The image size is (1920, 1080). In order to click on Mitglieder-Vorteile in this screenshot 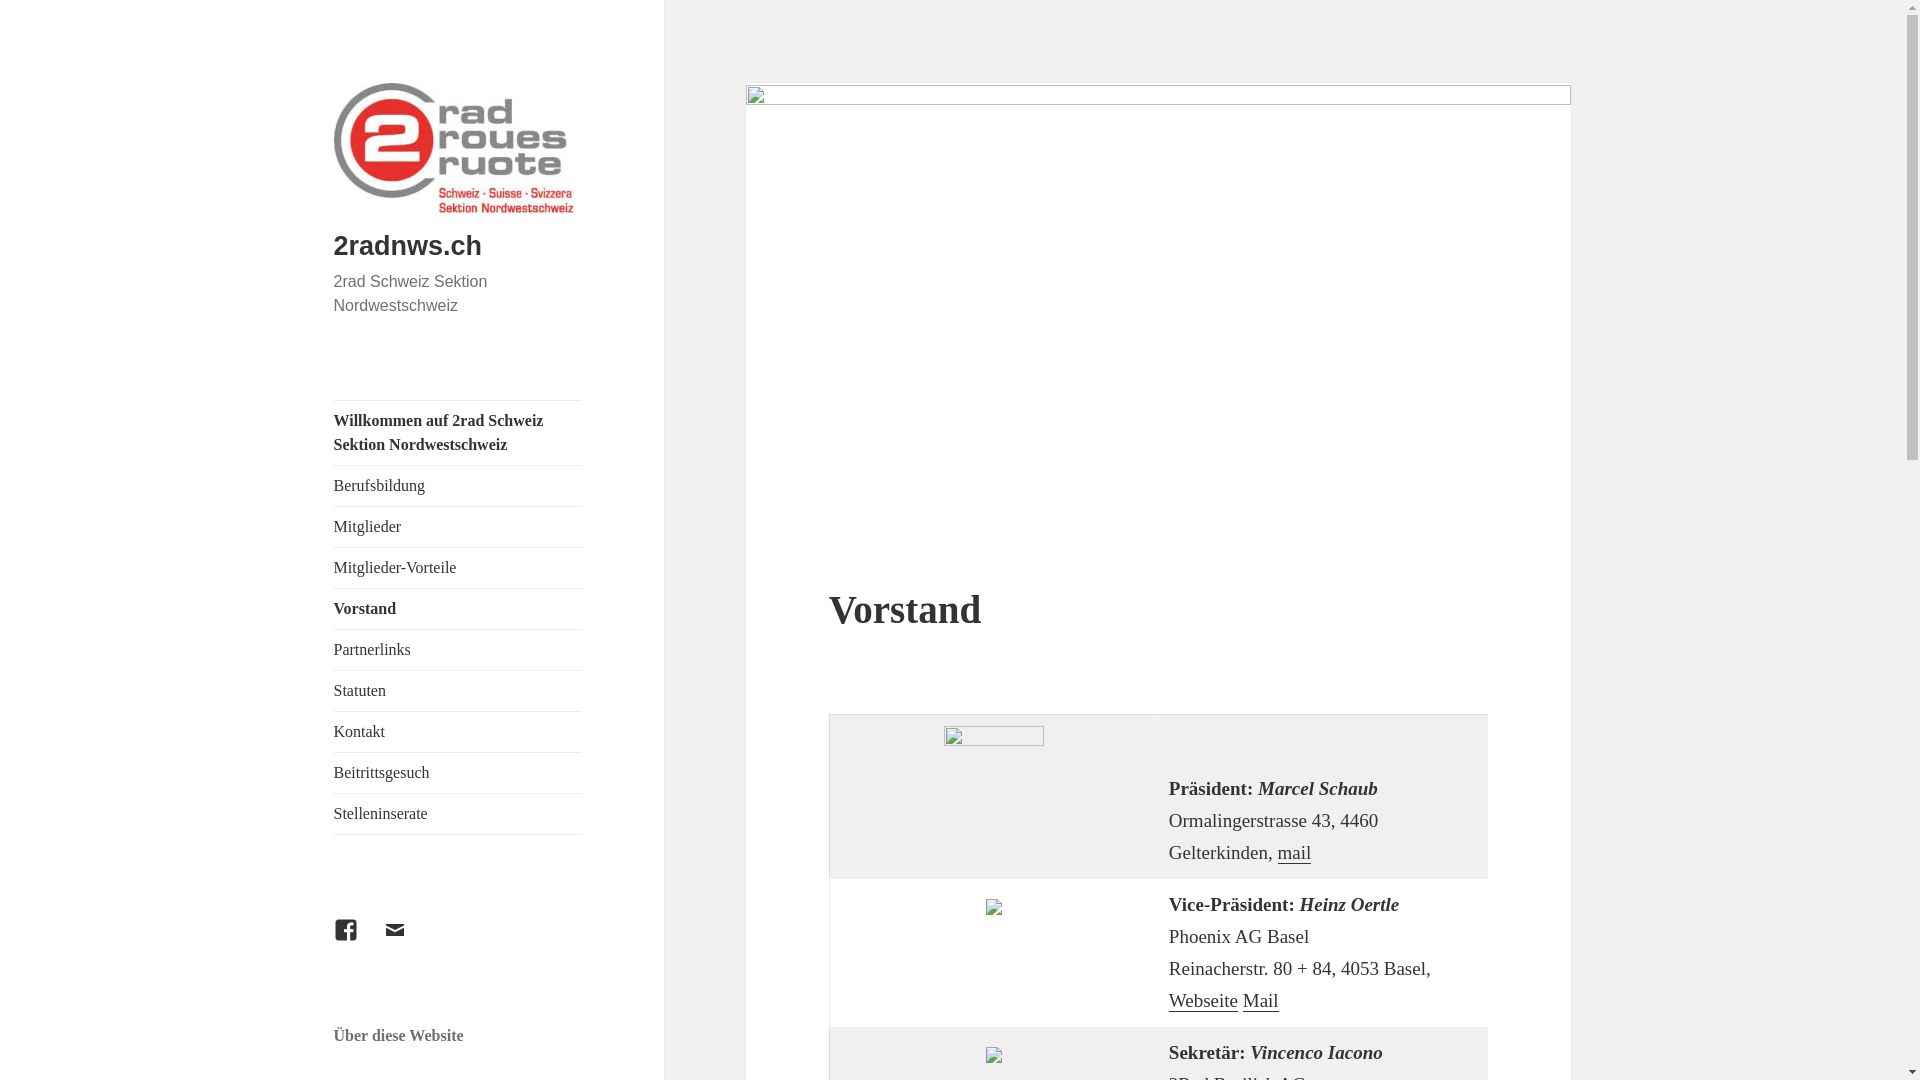, I will do `click(458, 568)`.